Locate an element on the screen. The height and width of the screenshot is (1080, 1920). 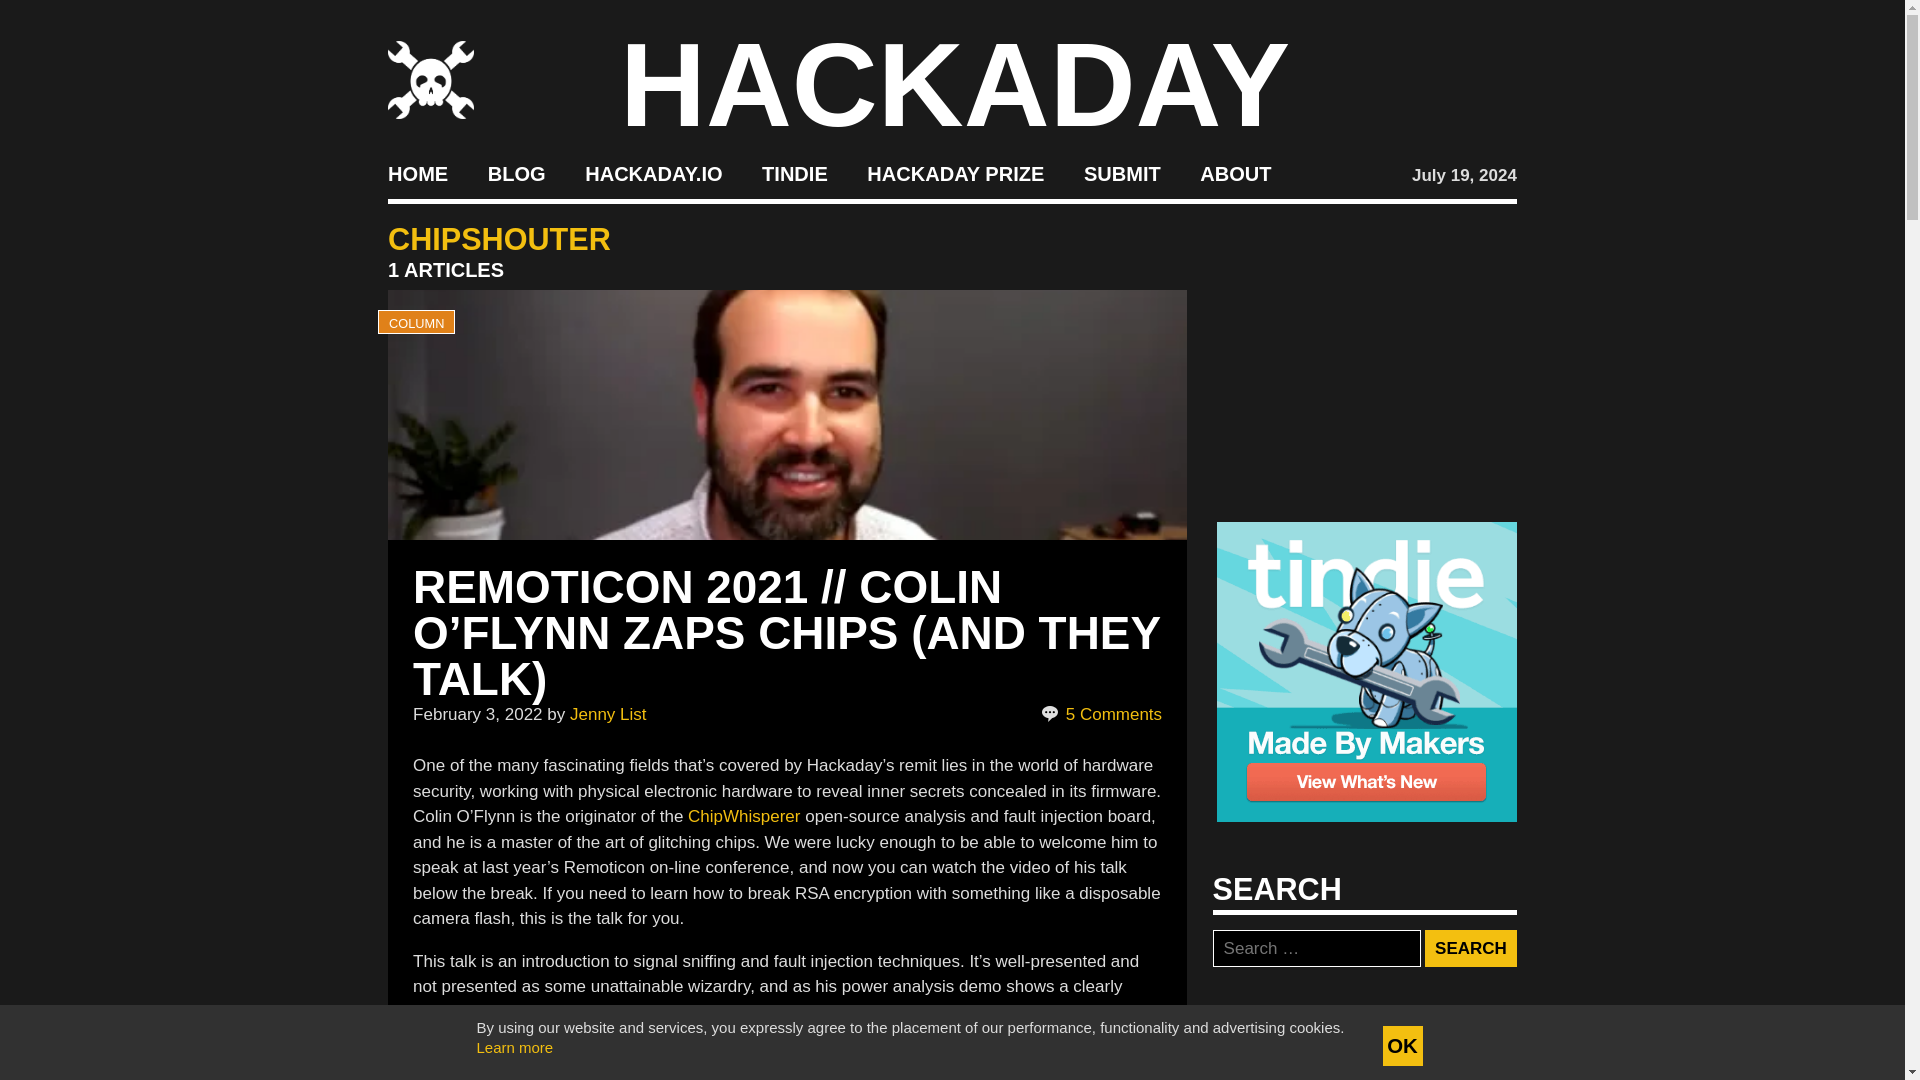
Jenny List is located at coordinates (608, 714).